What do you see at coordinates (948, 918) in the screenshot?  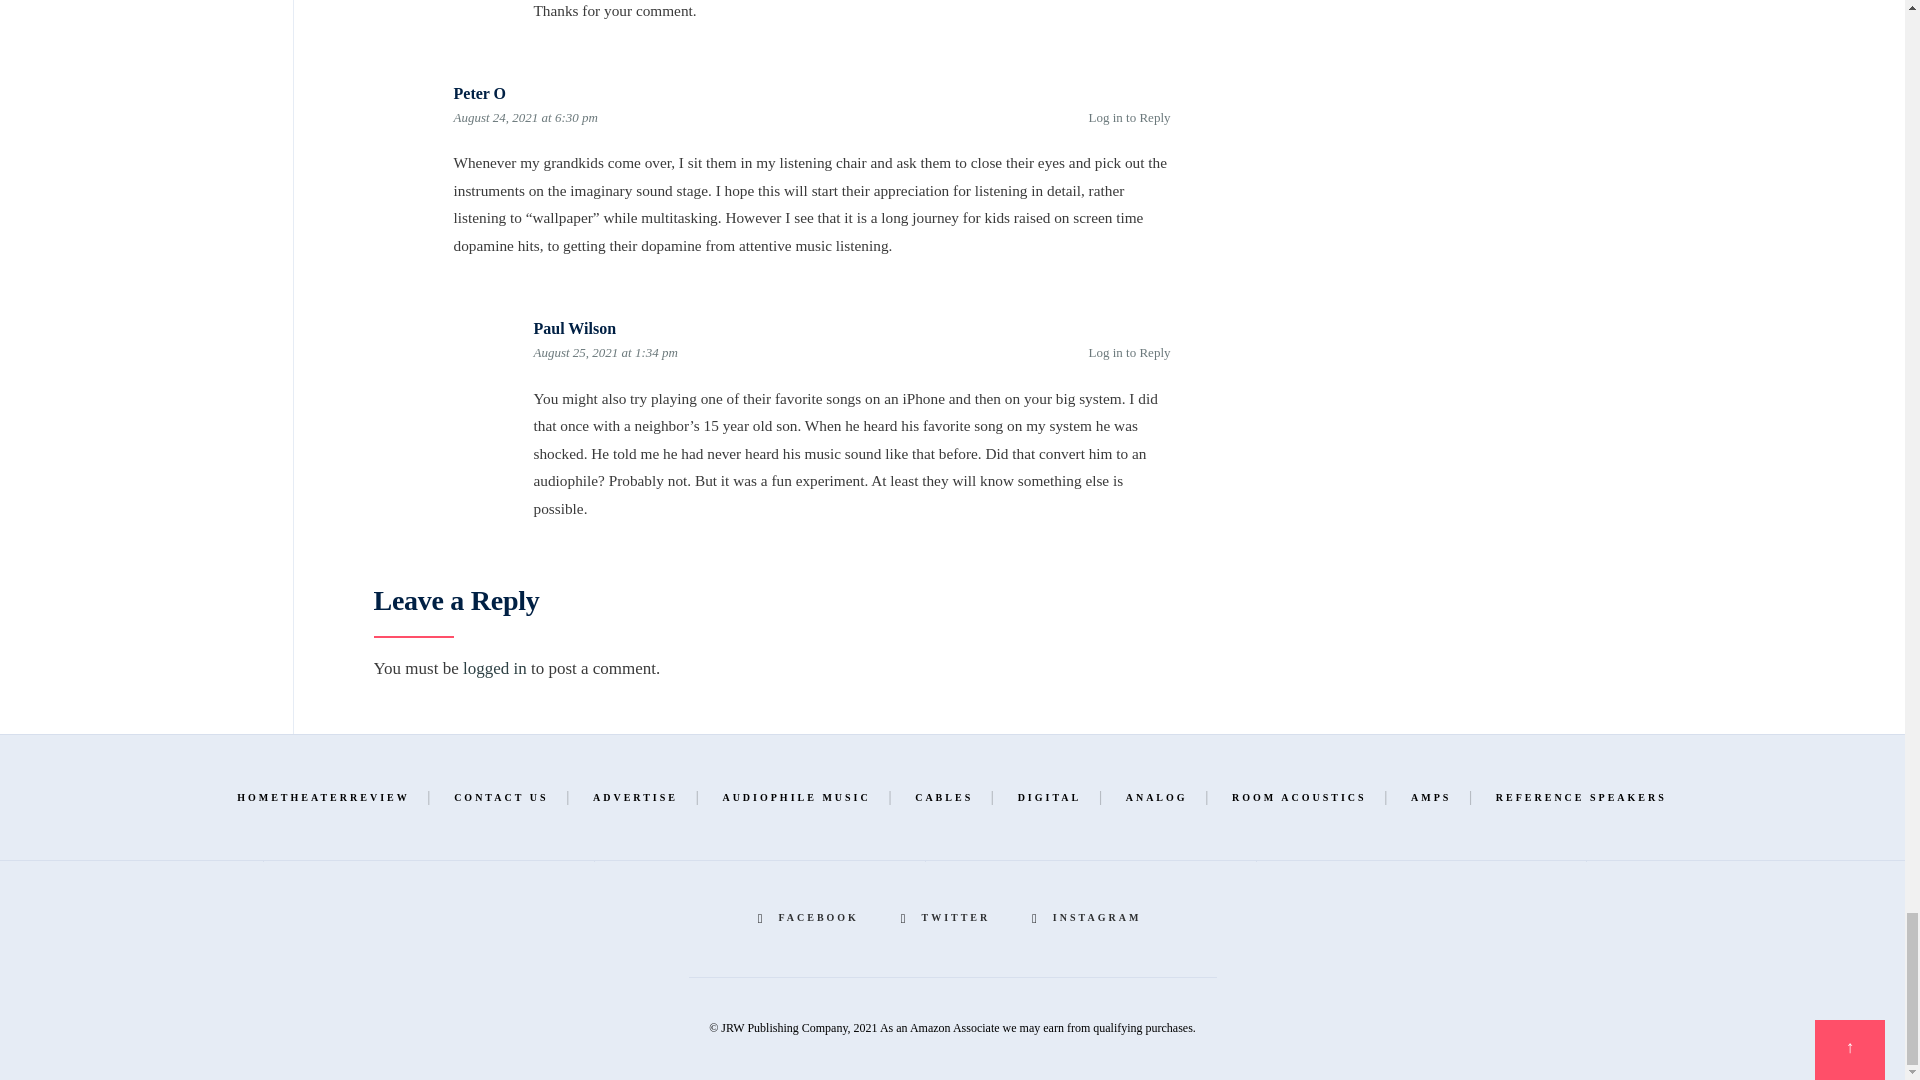 I see `Twitter` at bounding box center [948, 918].